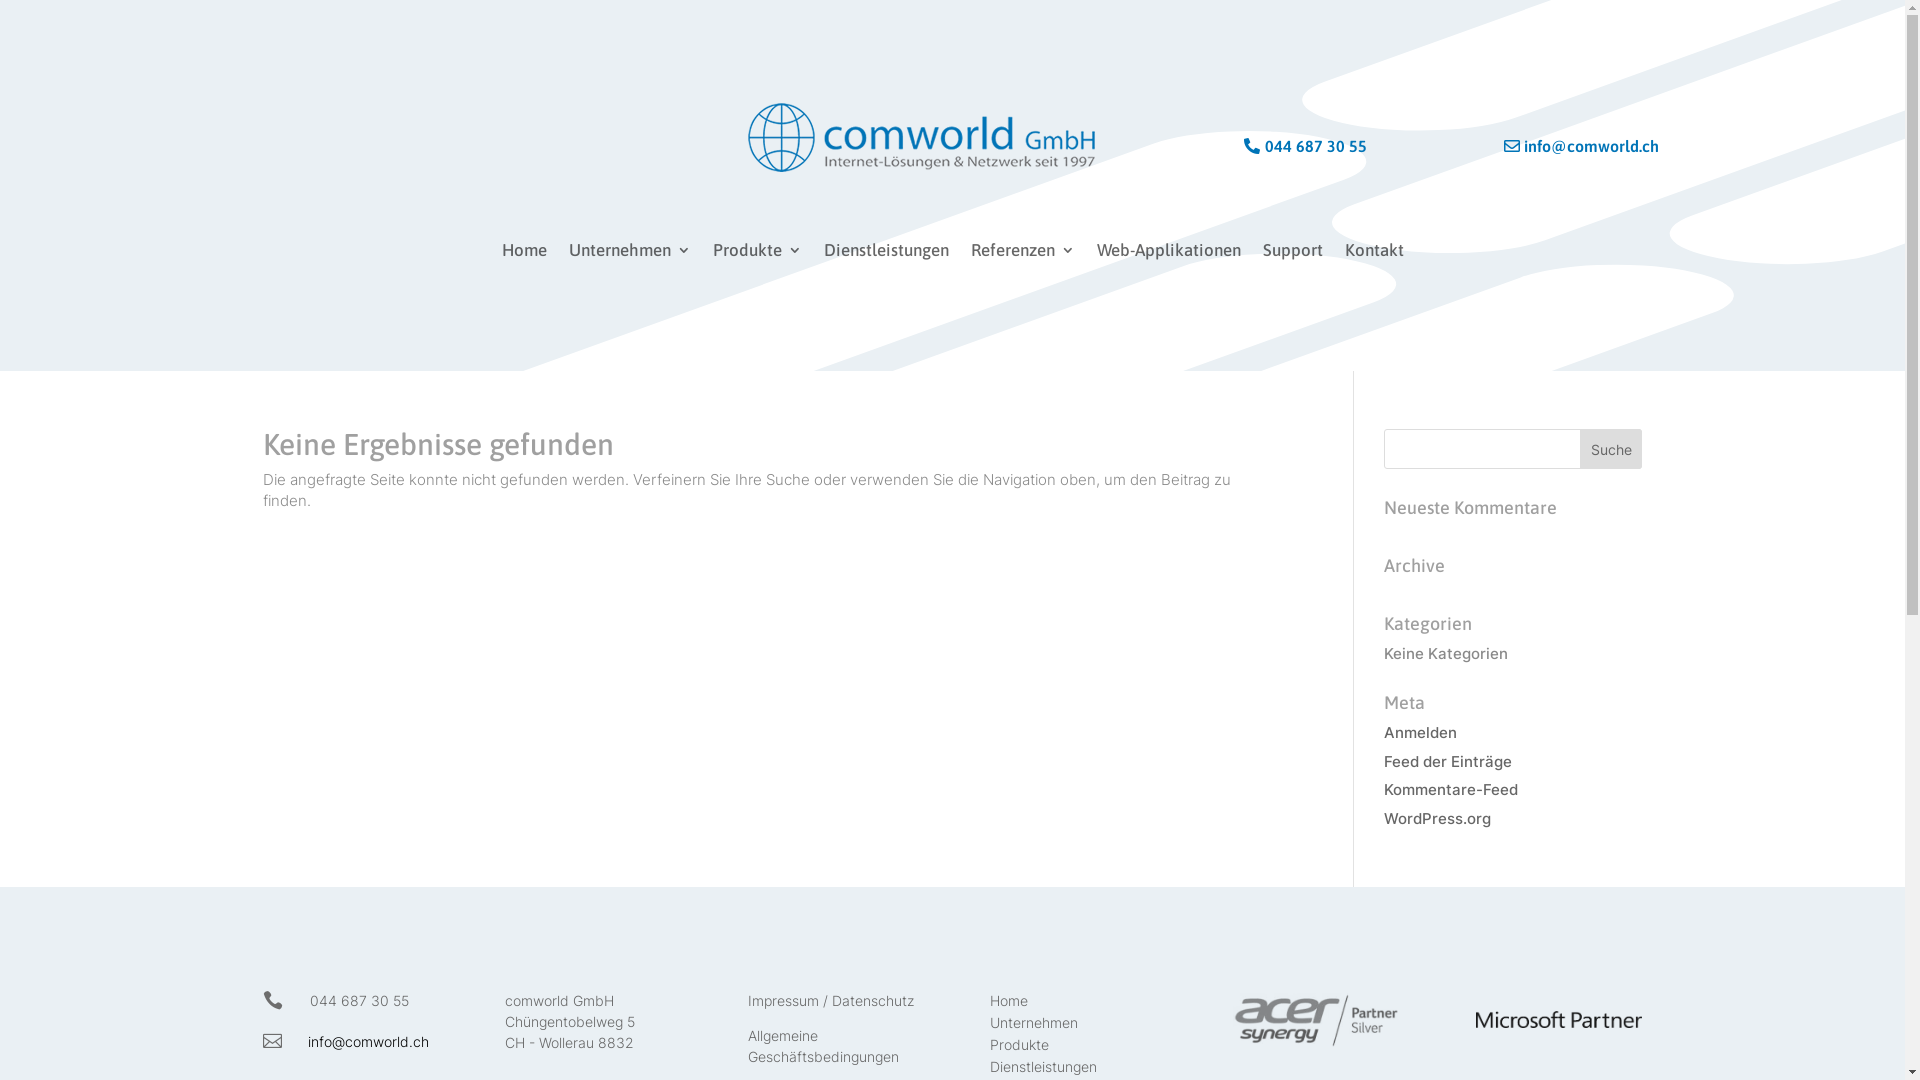 The image size is (1920, 1080). I want to click on Dienstleistungen, so click(886, 254).